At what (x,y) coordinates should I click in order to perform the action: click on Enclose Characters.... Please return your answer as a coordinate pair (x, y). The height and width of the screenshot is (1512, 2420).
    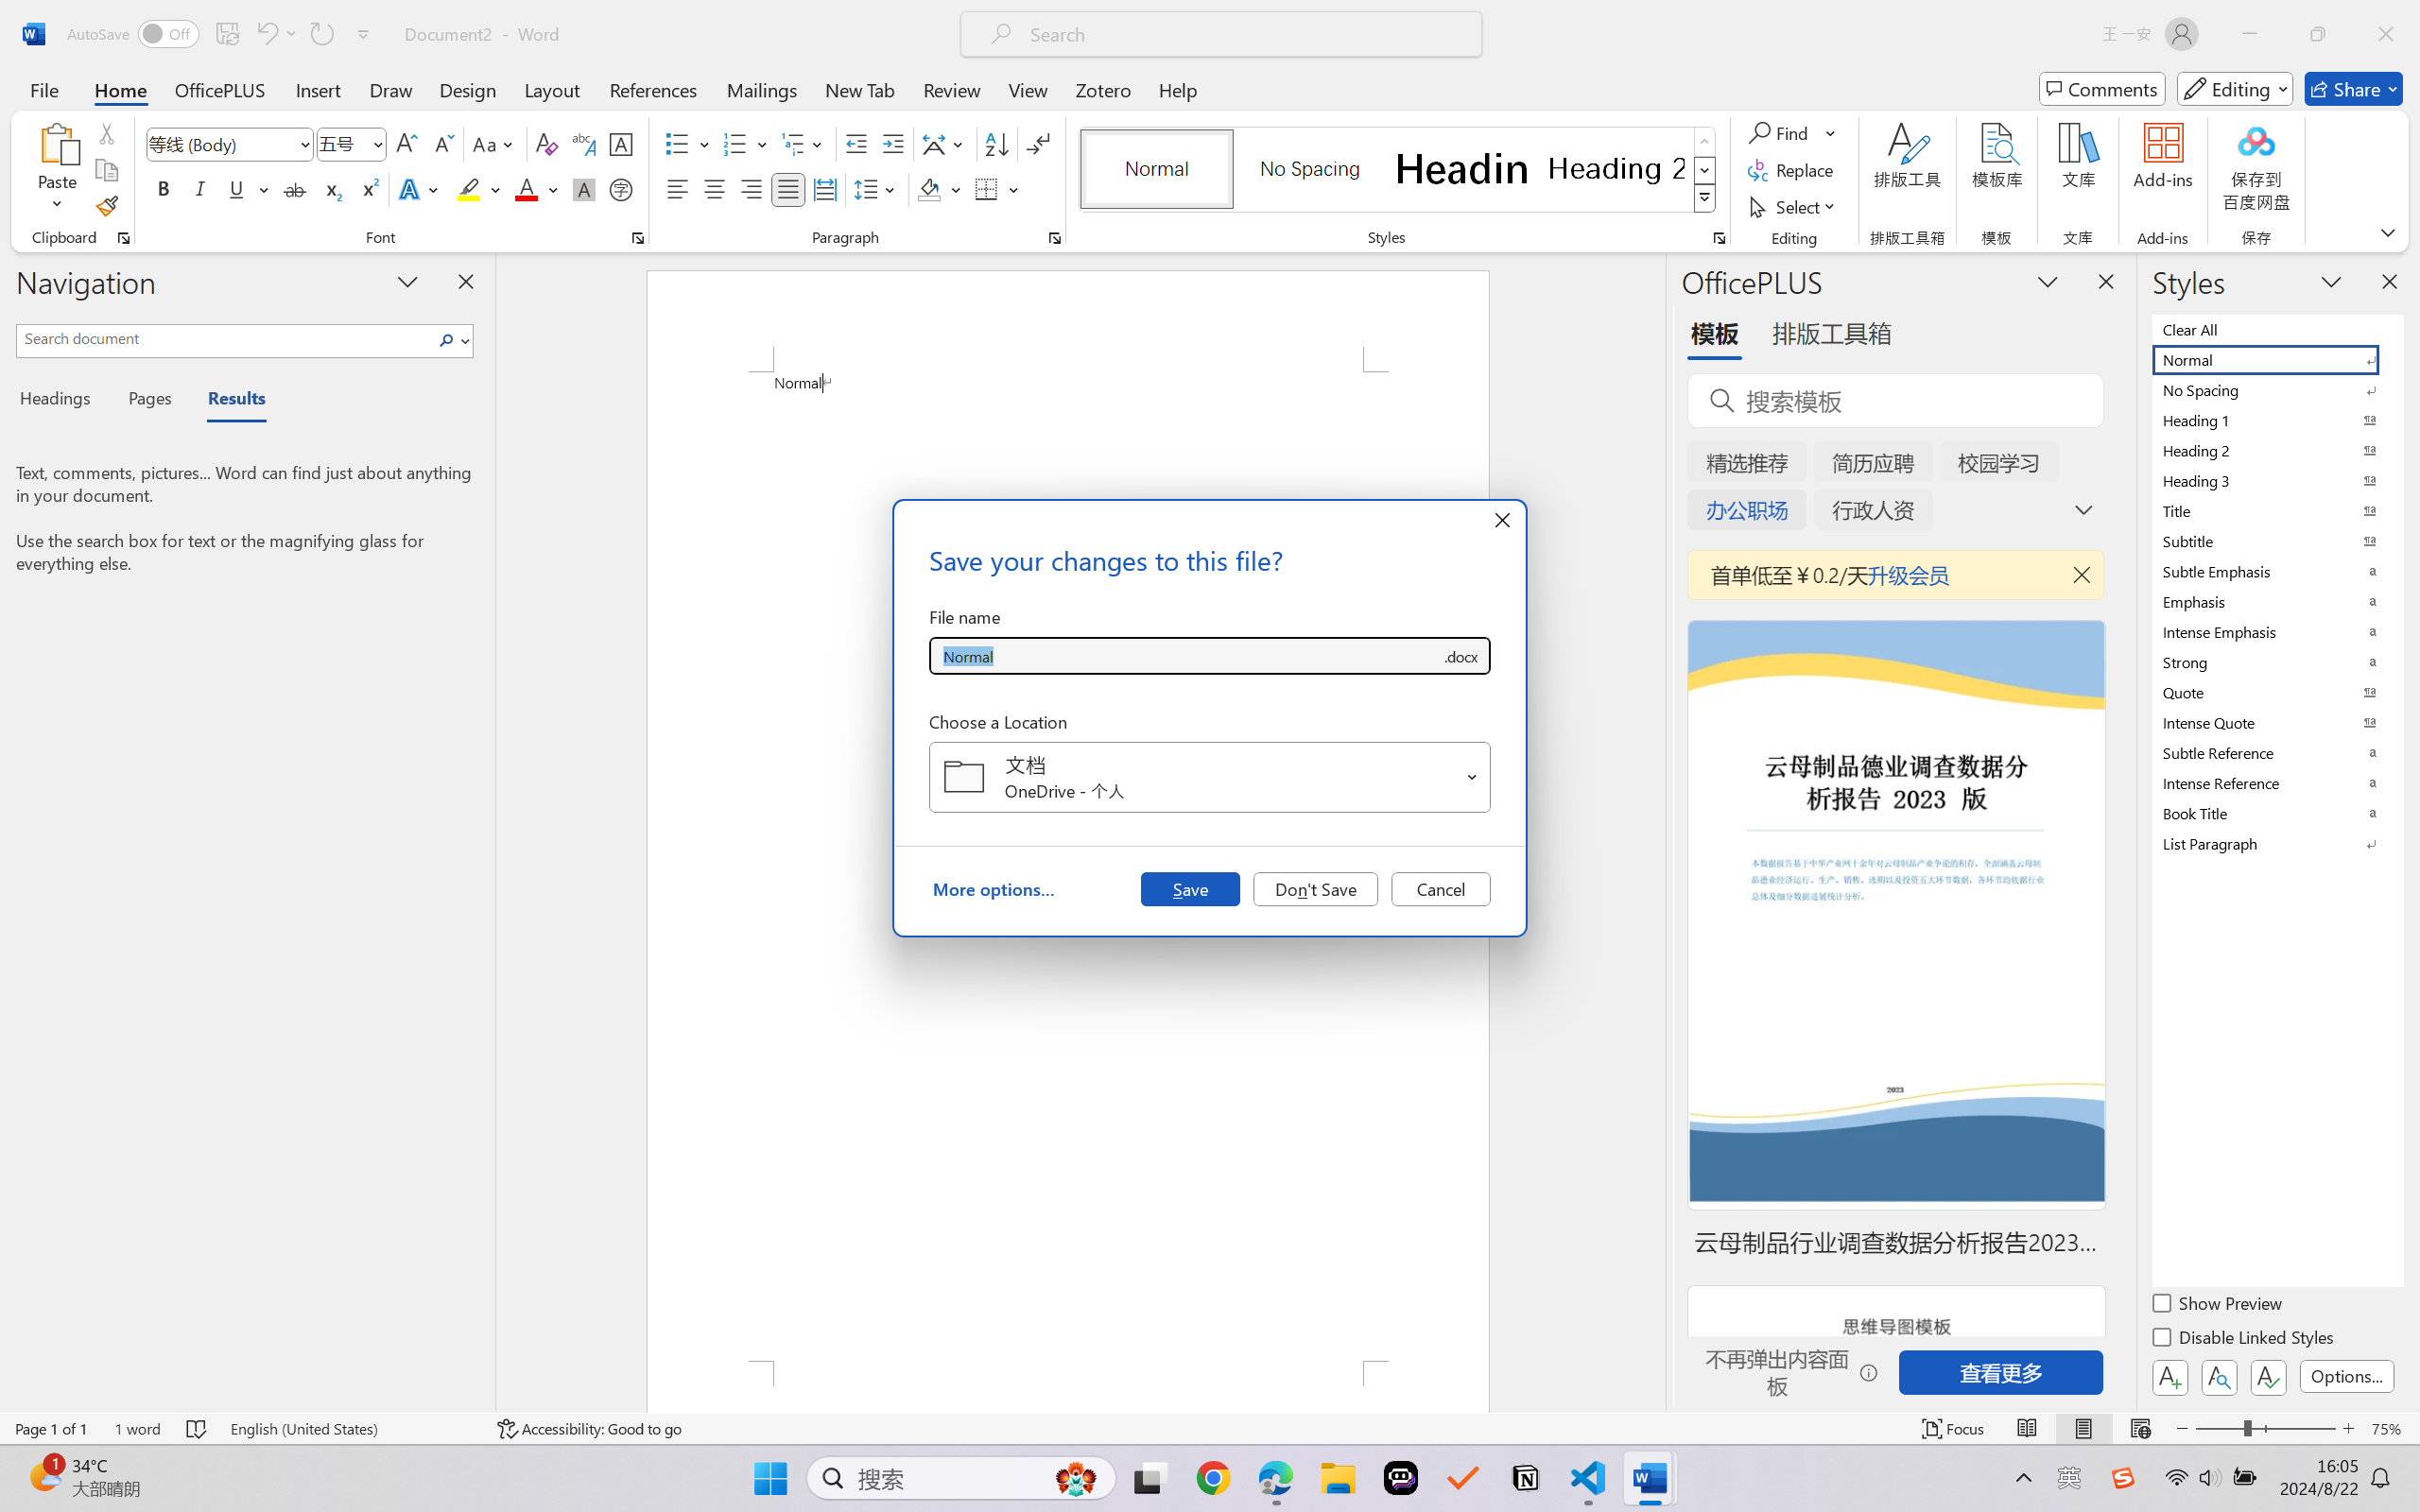
    Looking at the image, I should click on (622, 189).